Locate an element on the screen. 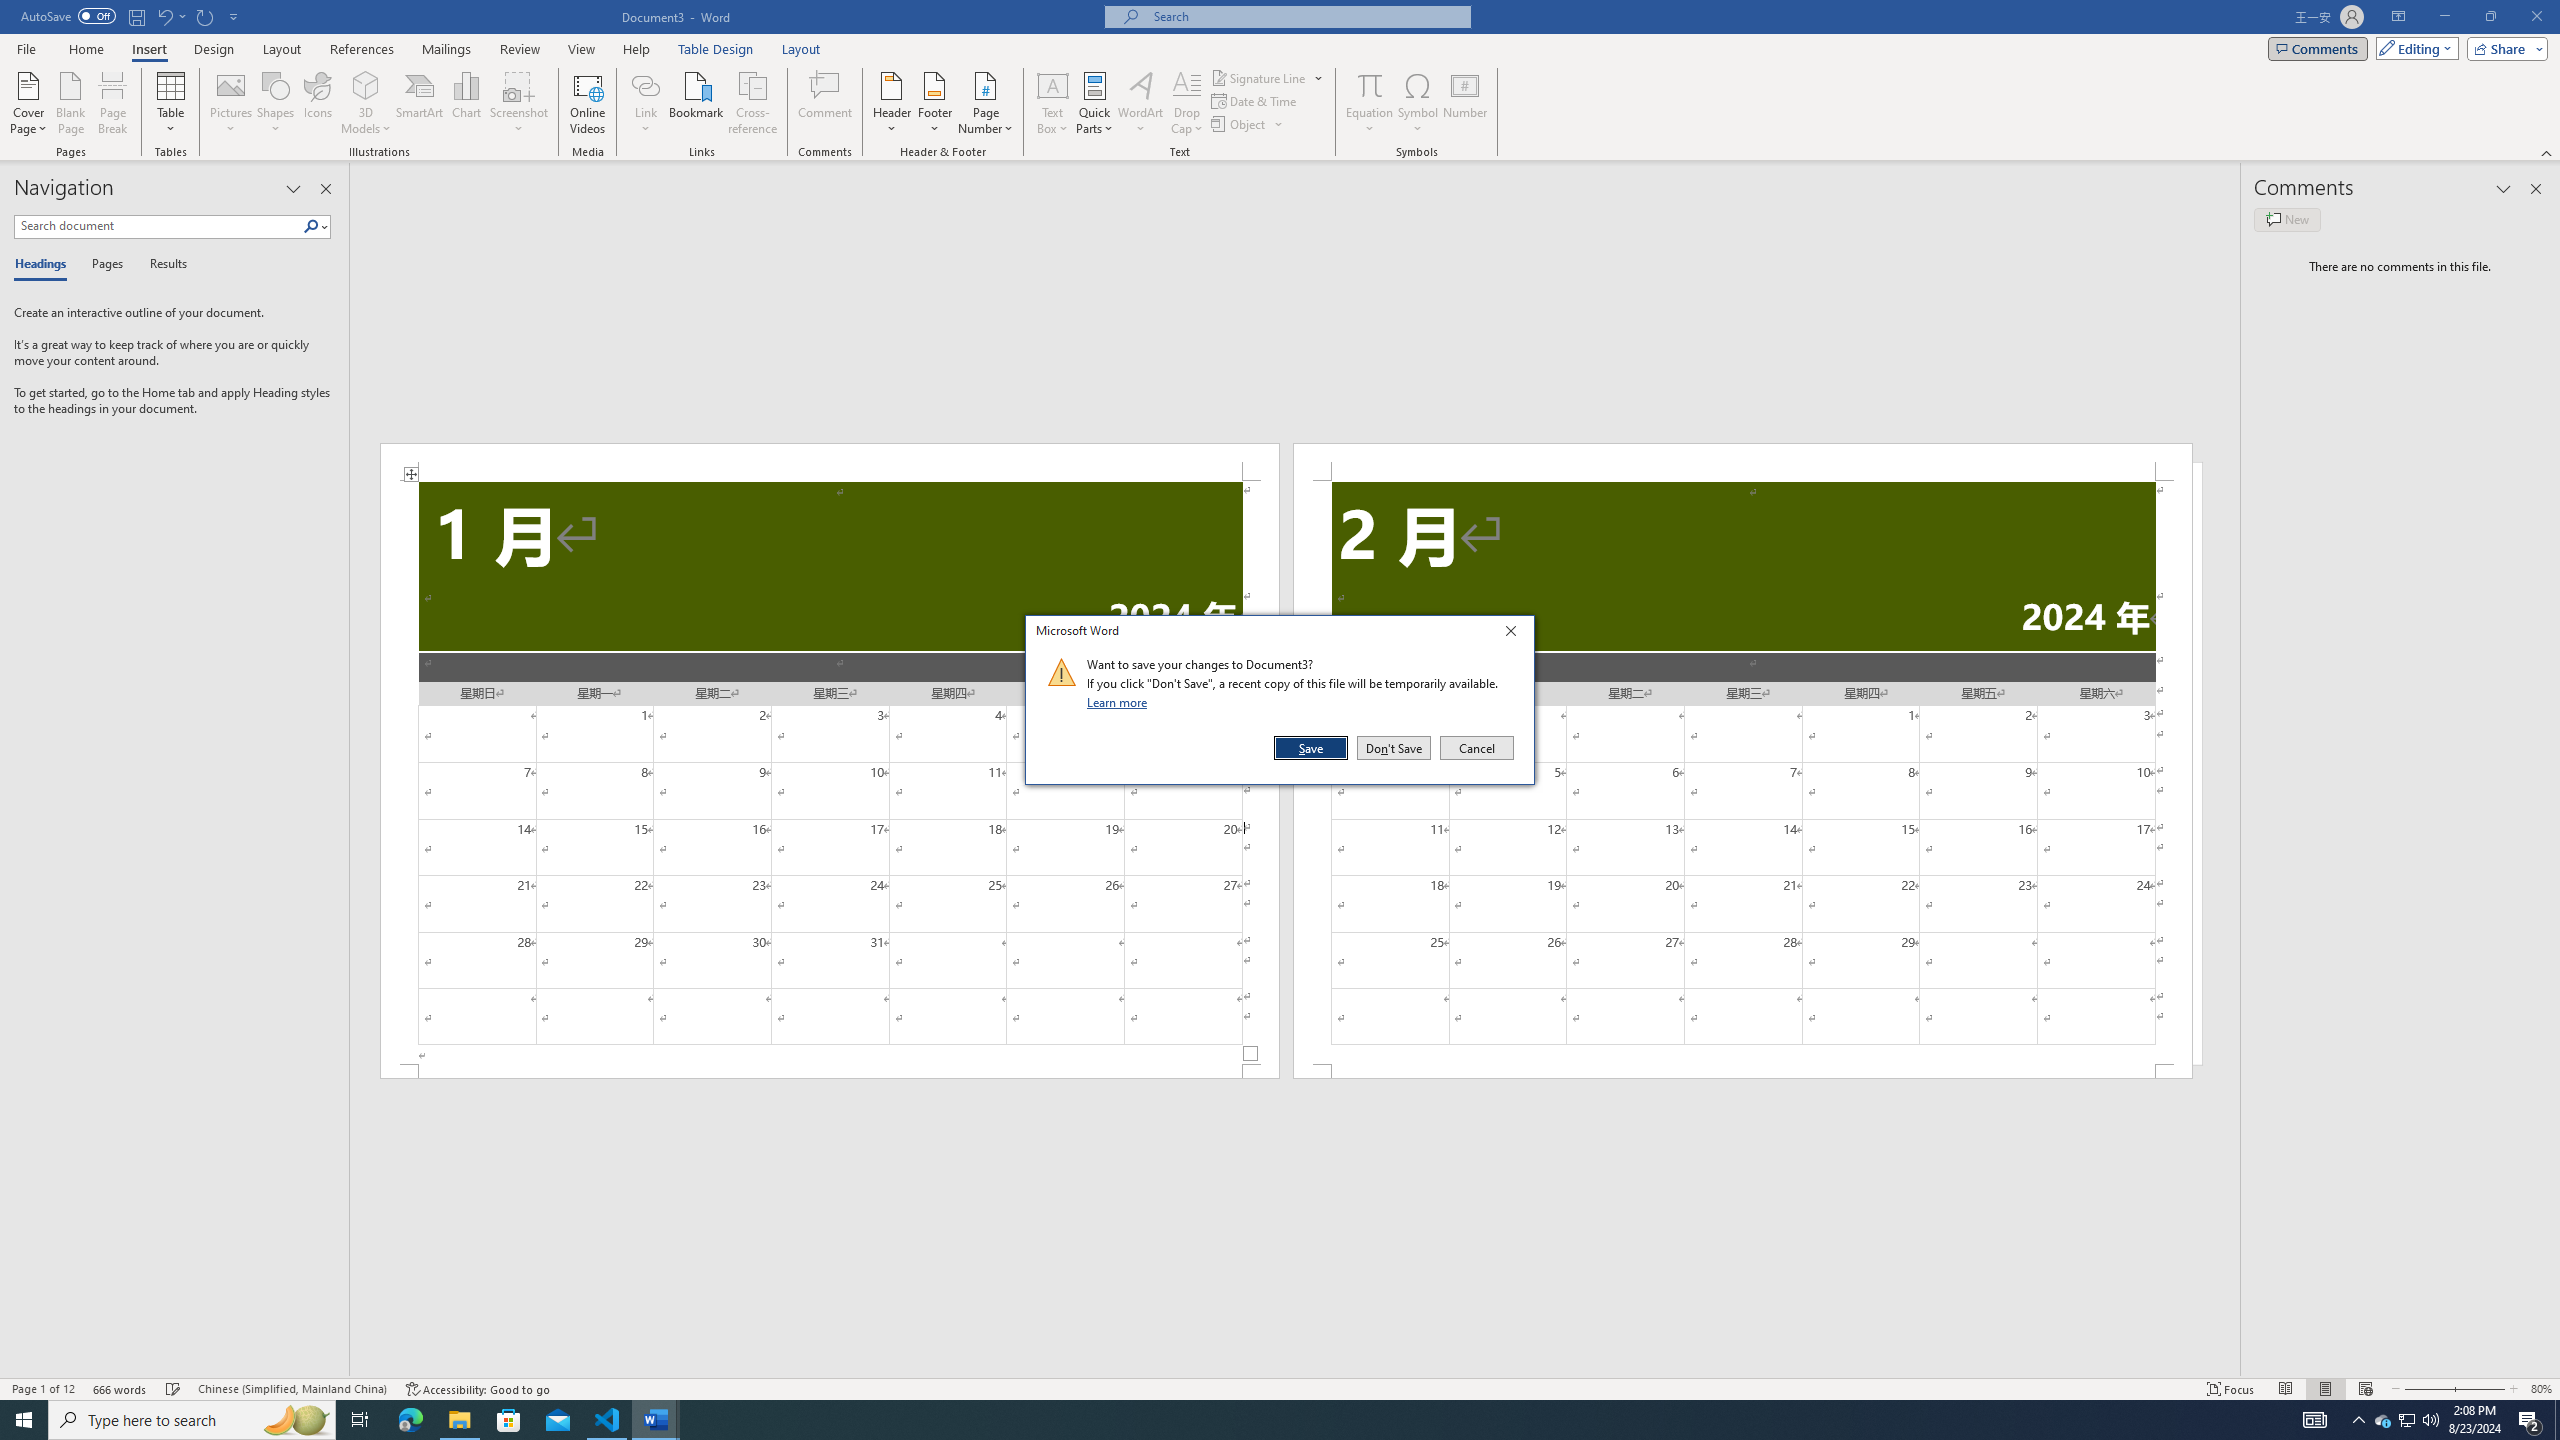 This screenshot has width=2560, height=1440. New comment is located at coordinates (2286, 219).